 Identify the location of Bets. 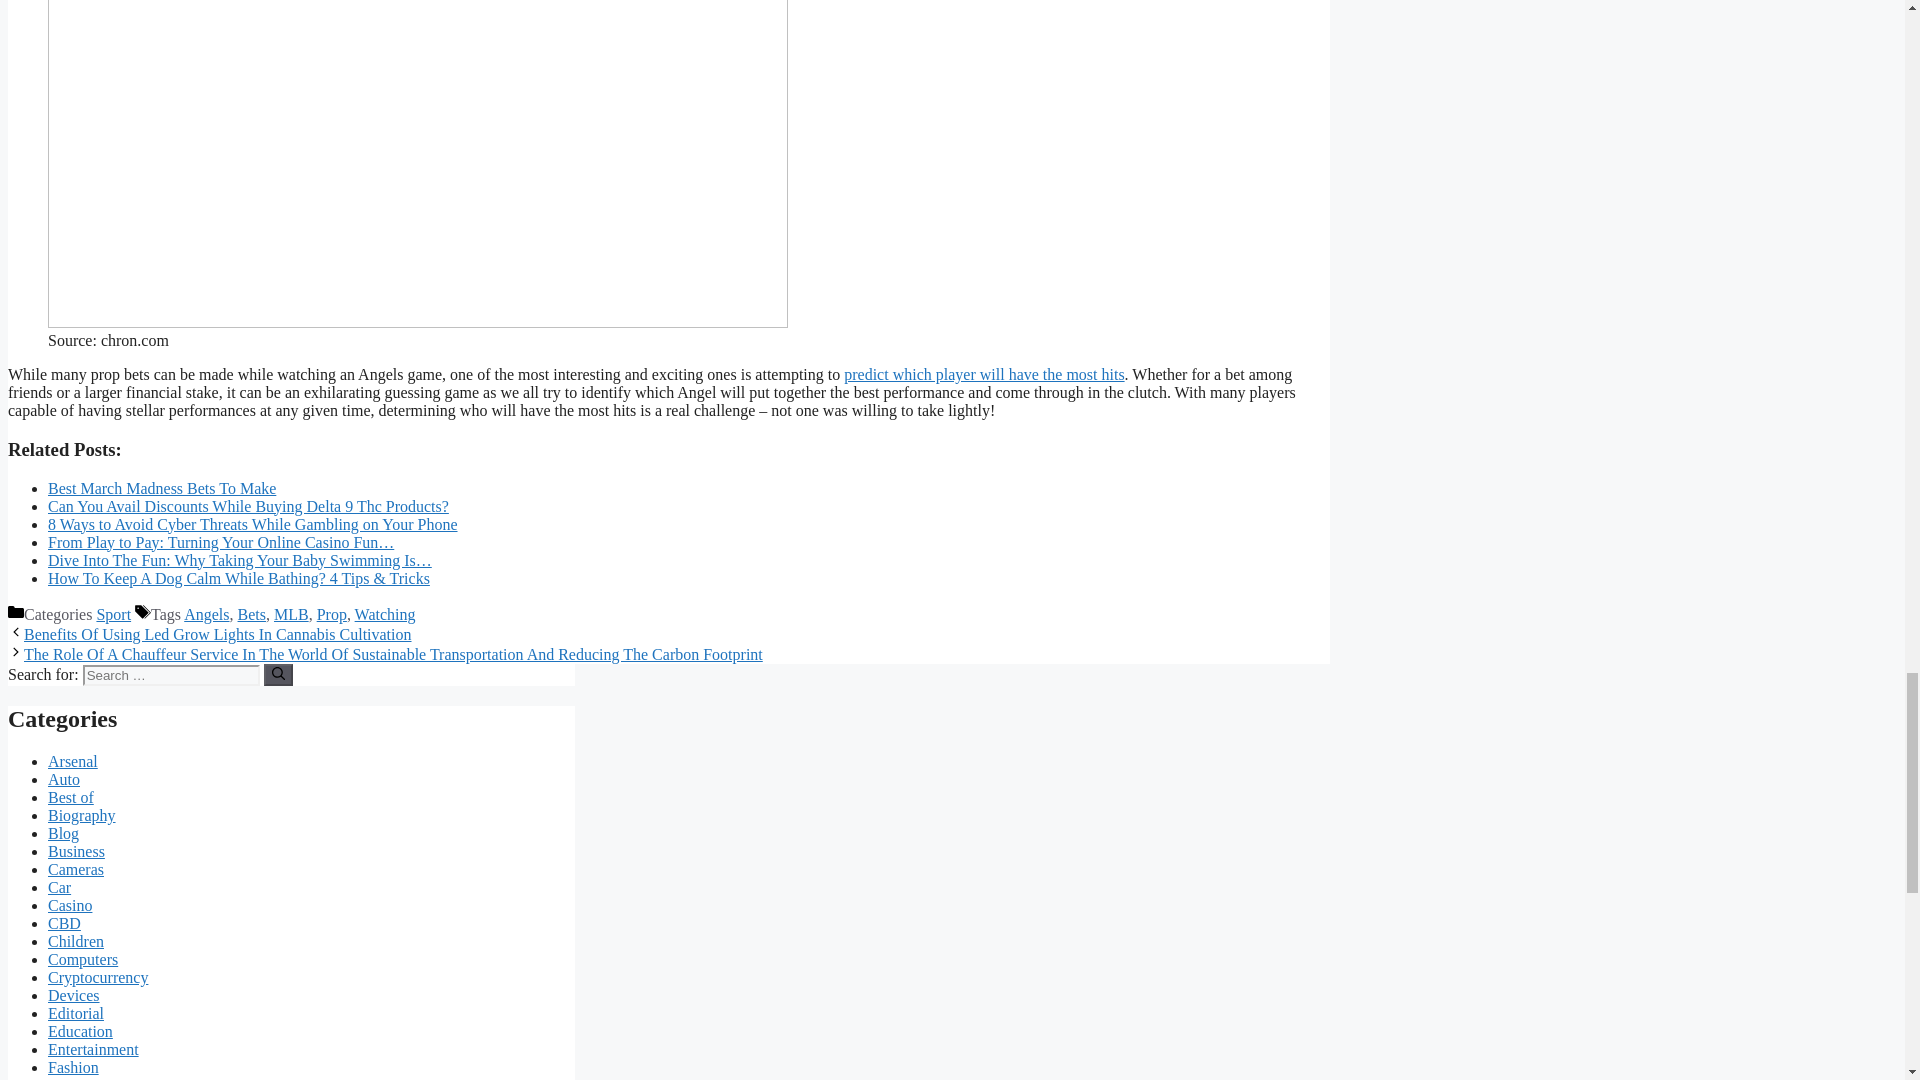
(252, 614).